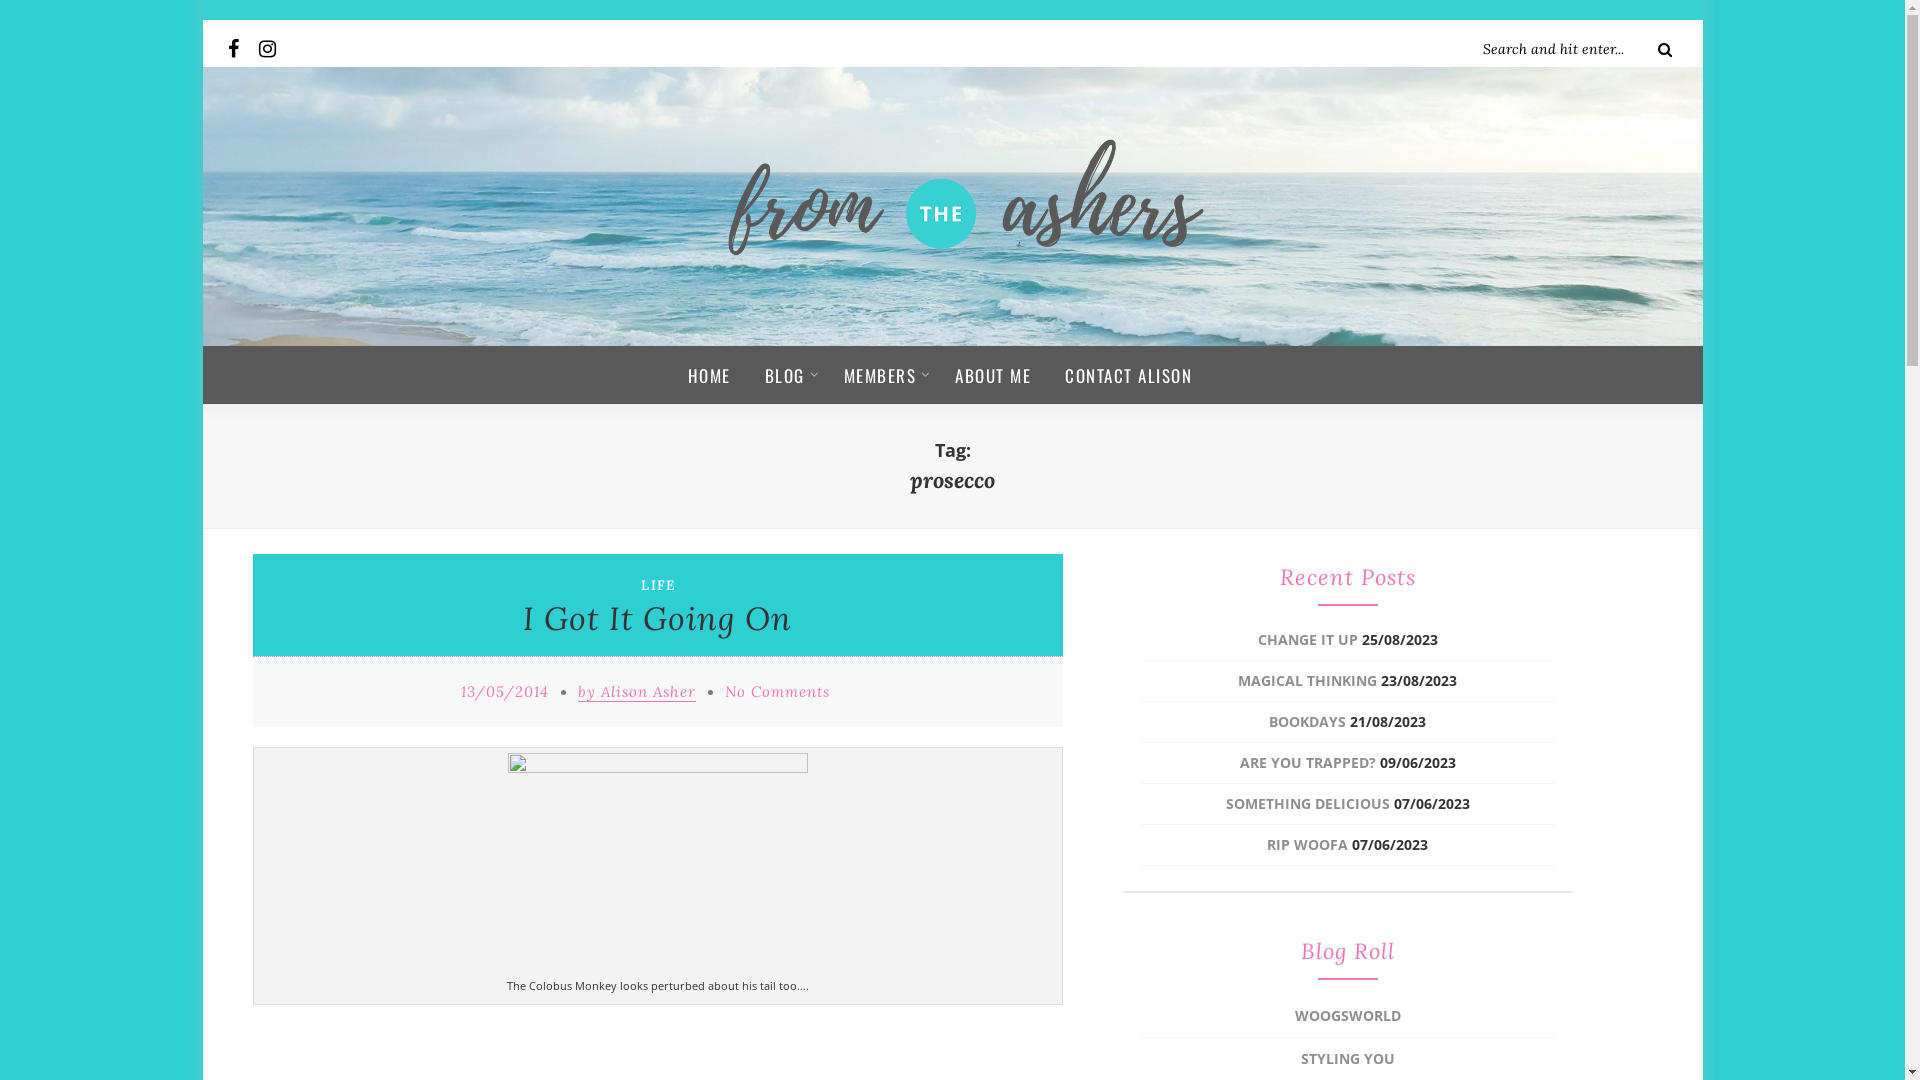 The width and height of the screenshot is (1920, 1080). What do you see at coordinates (1308, 762) in the screenshot?
I see `ARE YOU TRAPPED?` at bounding box center [1308, 762].